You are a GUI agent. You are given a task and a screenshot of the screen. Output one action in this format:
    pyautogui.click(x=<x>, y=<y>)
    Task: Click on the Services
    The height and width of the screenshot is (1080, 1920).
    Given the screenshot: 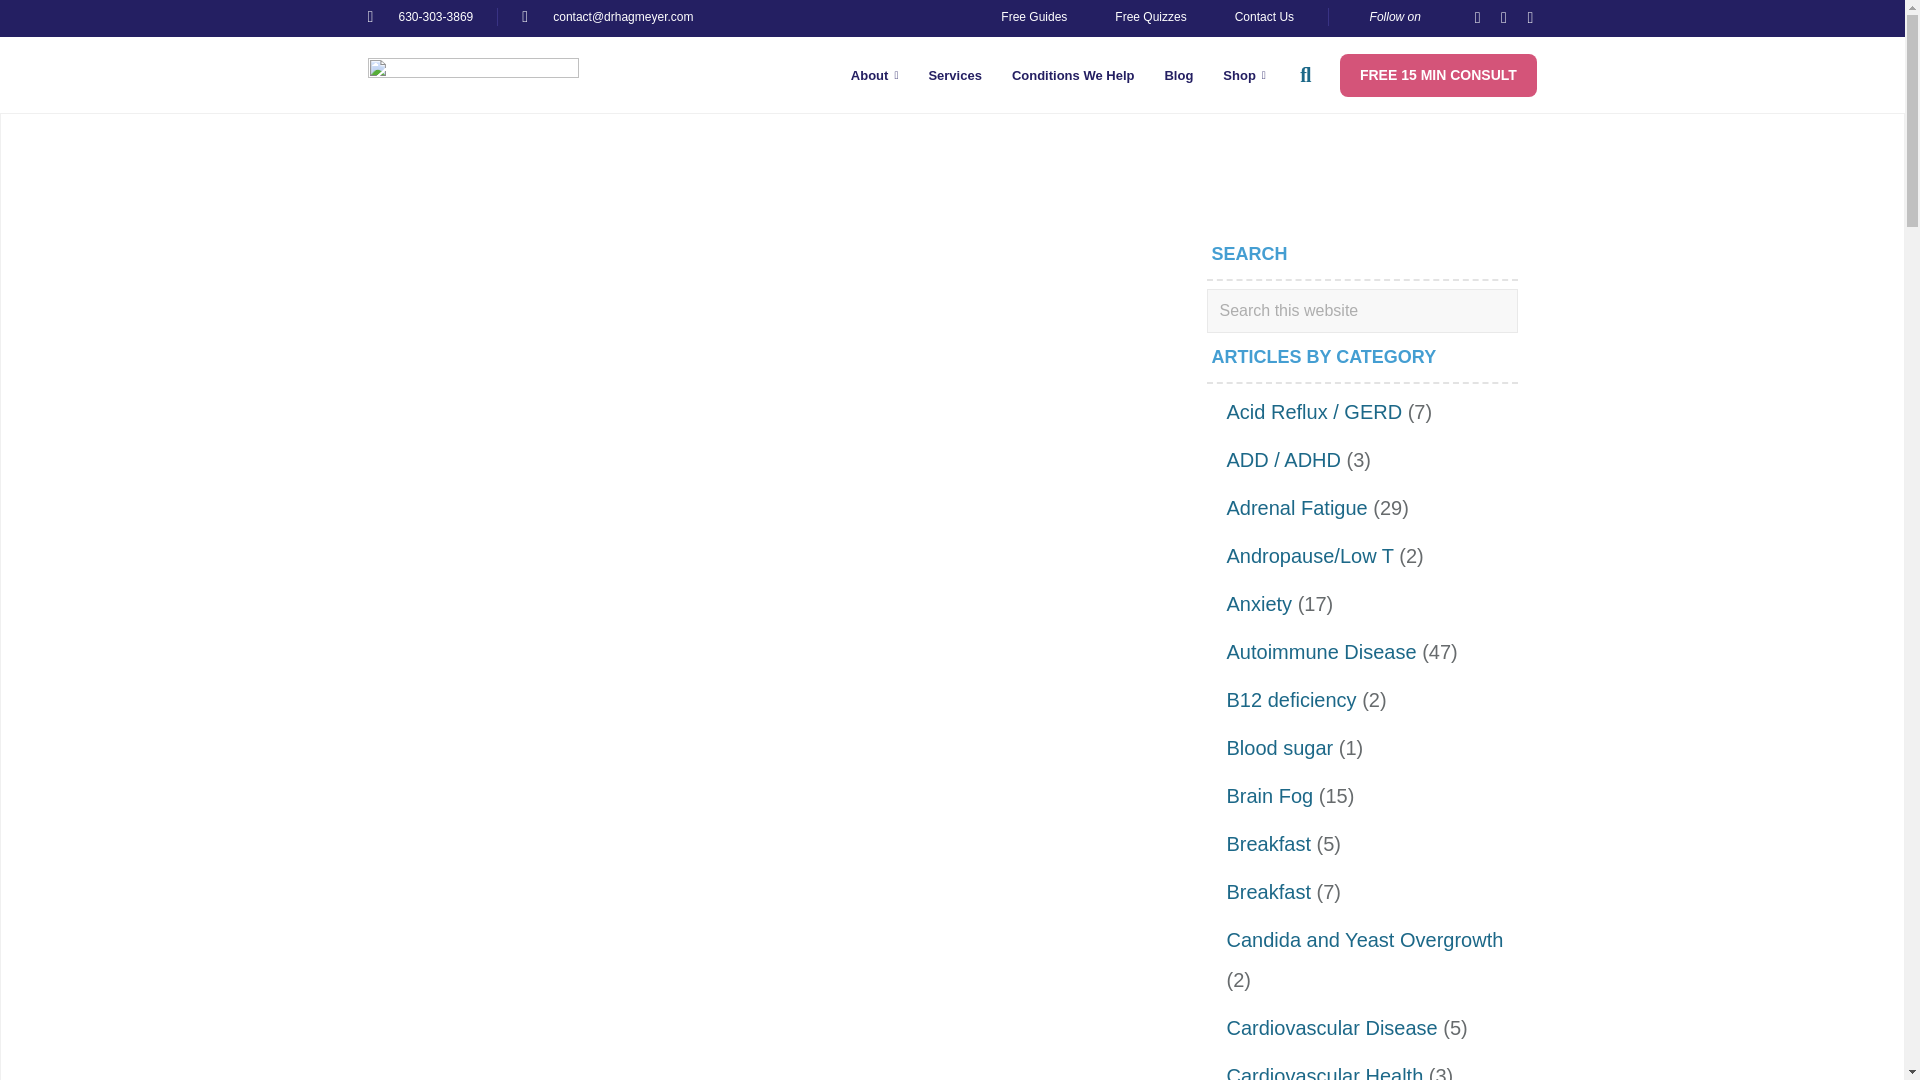 What is the action you would take?
    pyautogui.click(x=954, y=74)
    